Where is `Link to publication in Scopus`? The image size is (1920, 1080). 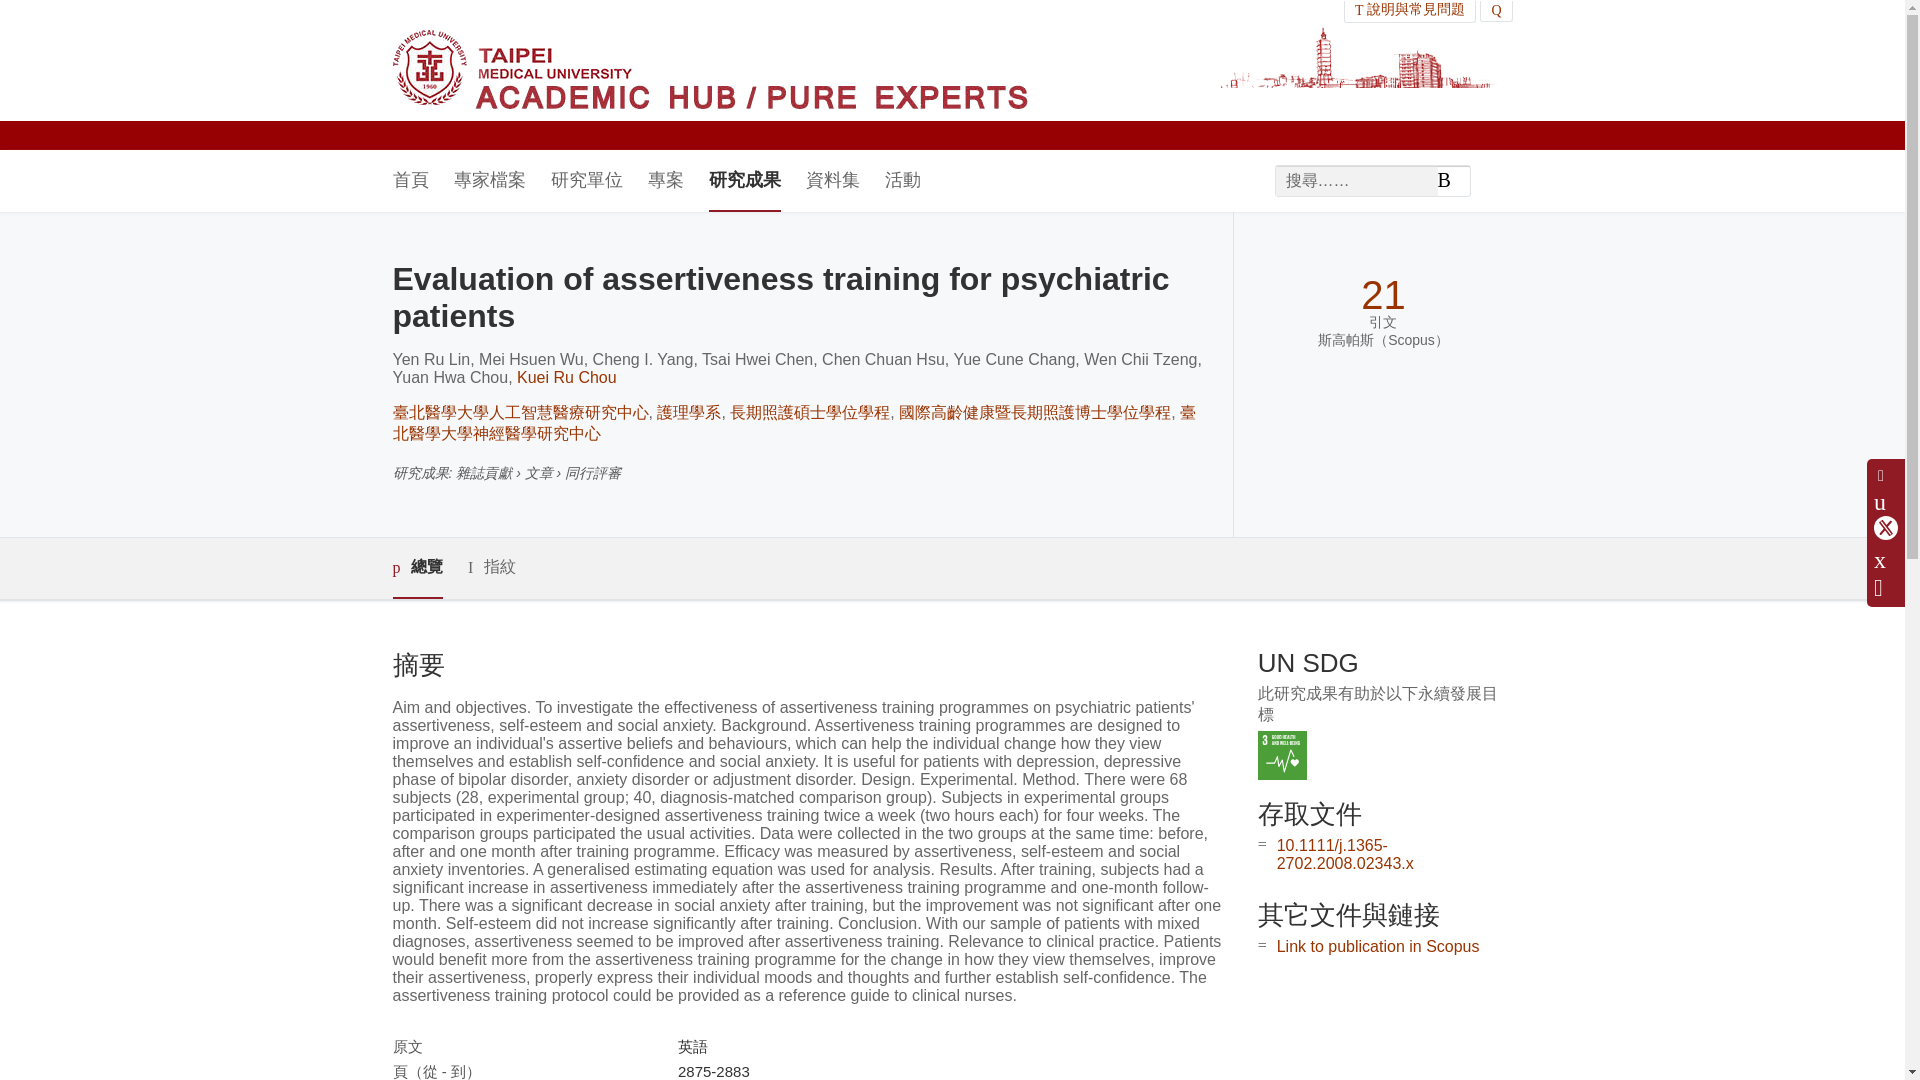 Link to publication in Scopus is located at coordinates (1378, 946).